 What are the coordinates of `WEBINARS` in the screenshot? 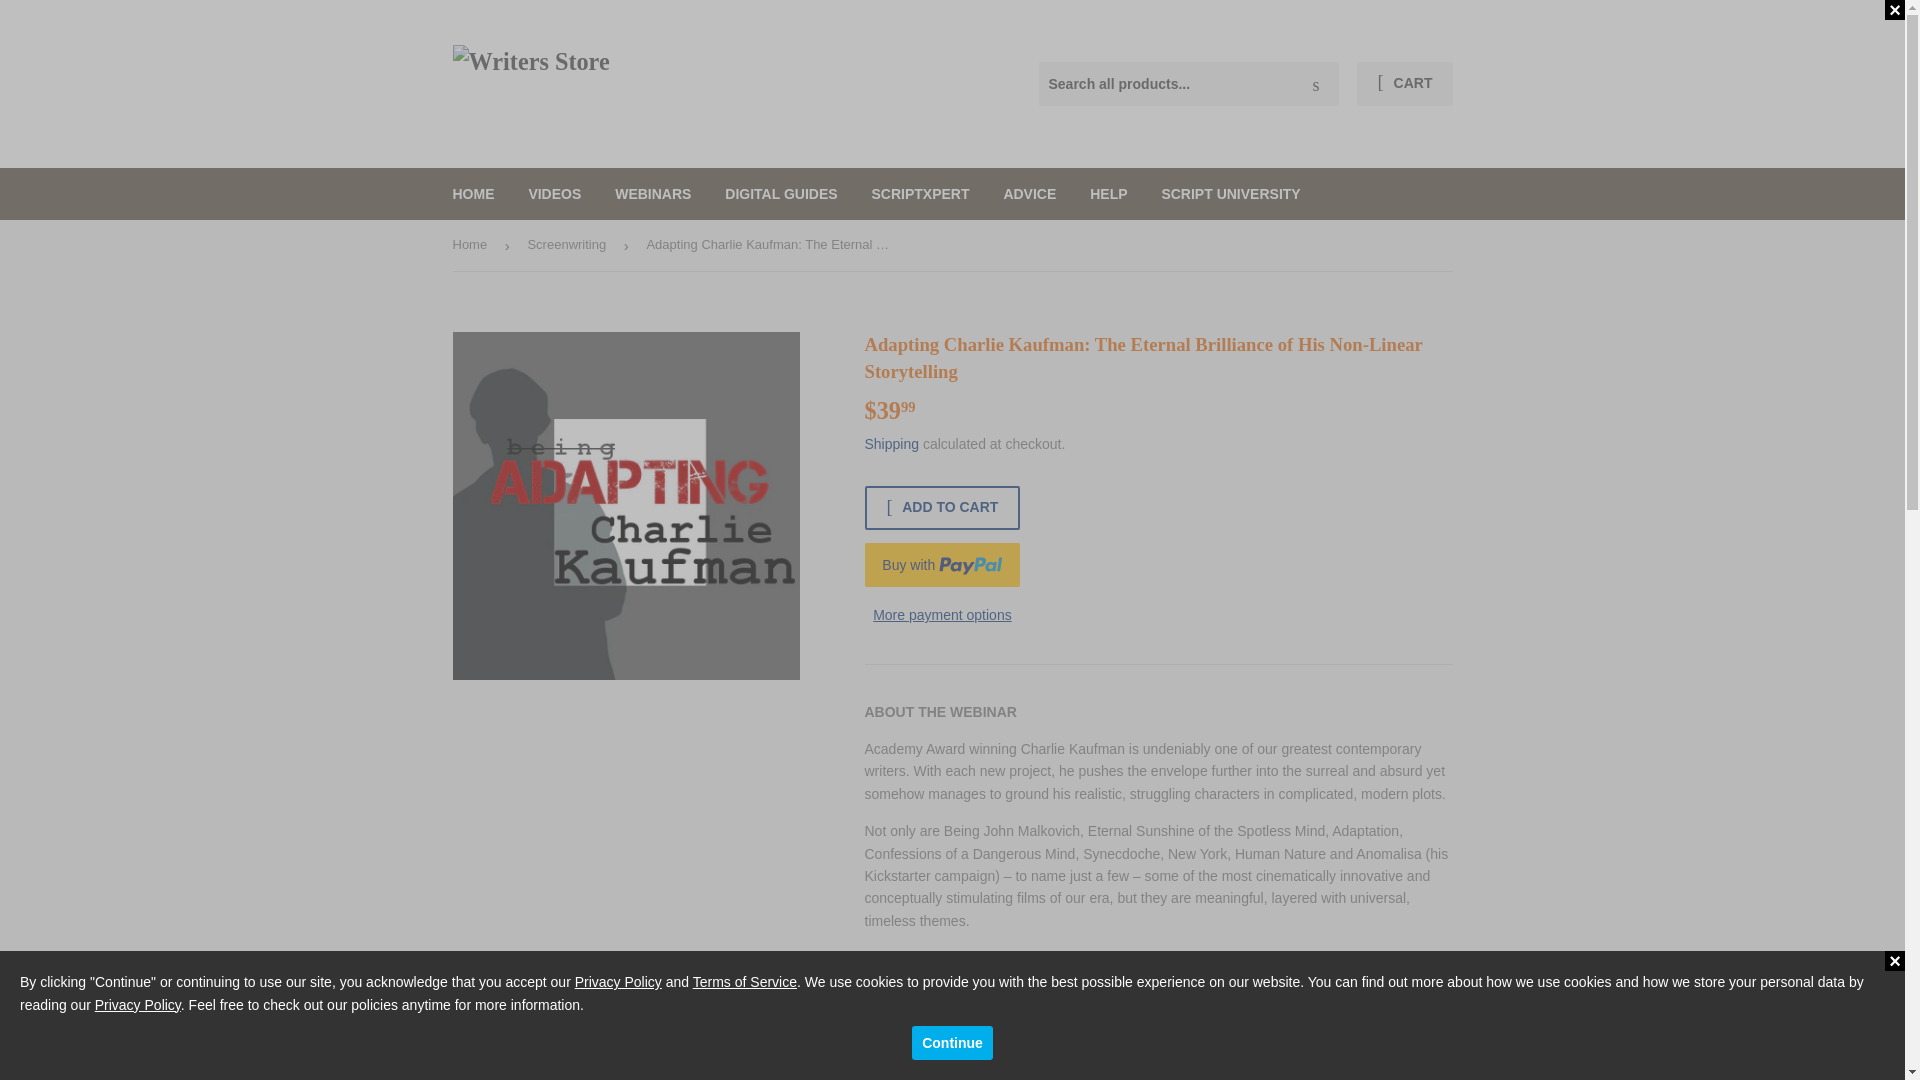 It's located at (652, 194).